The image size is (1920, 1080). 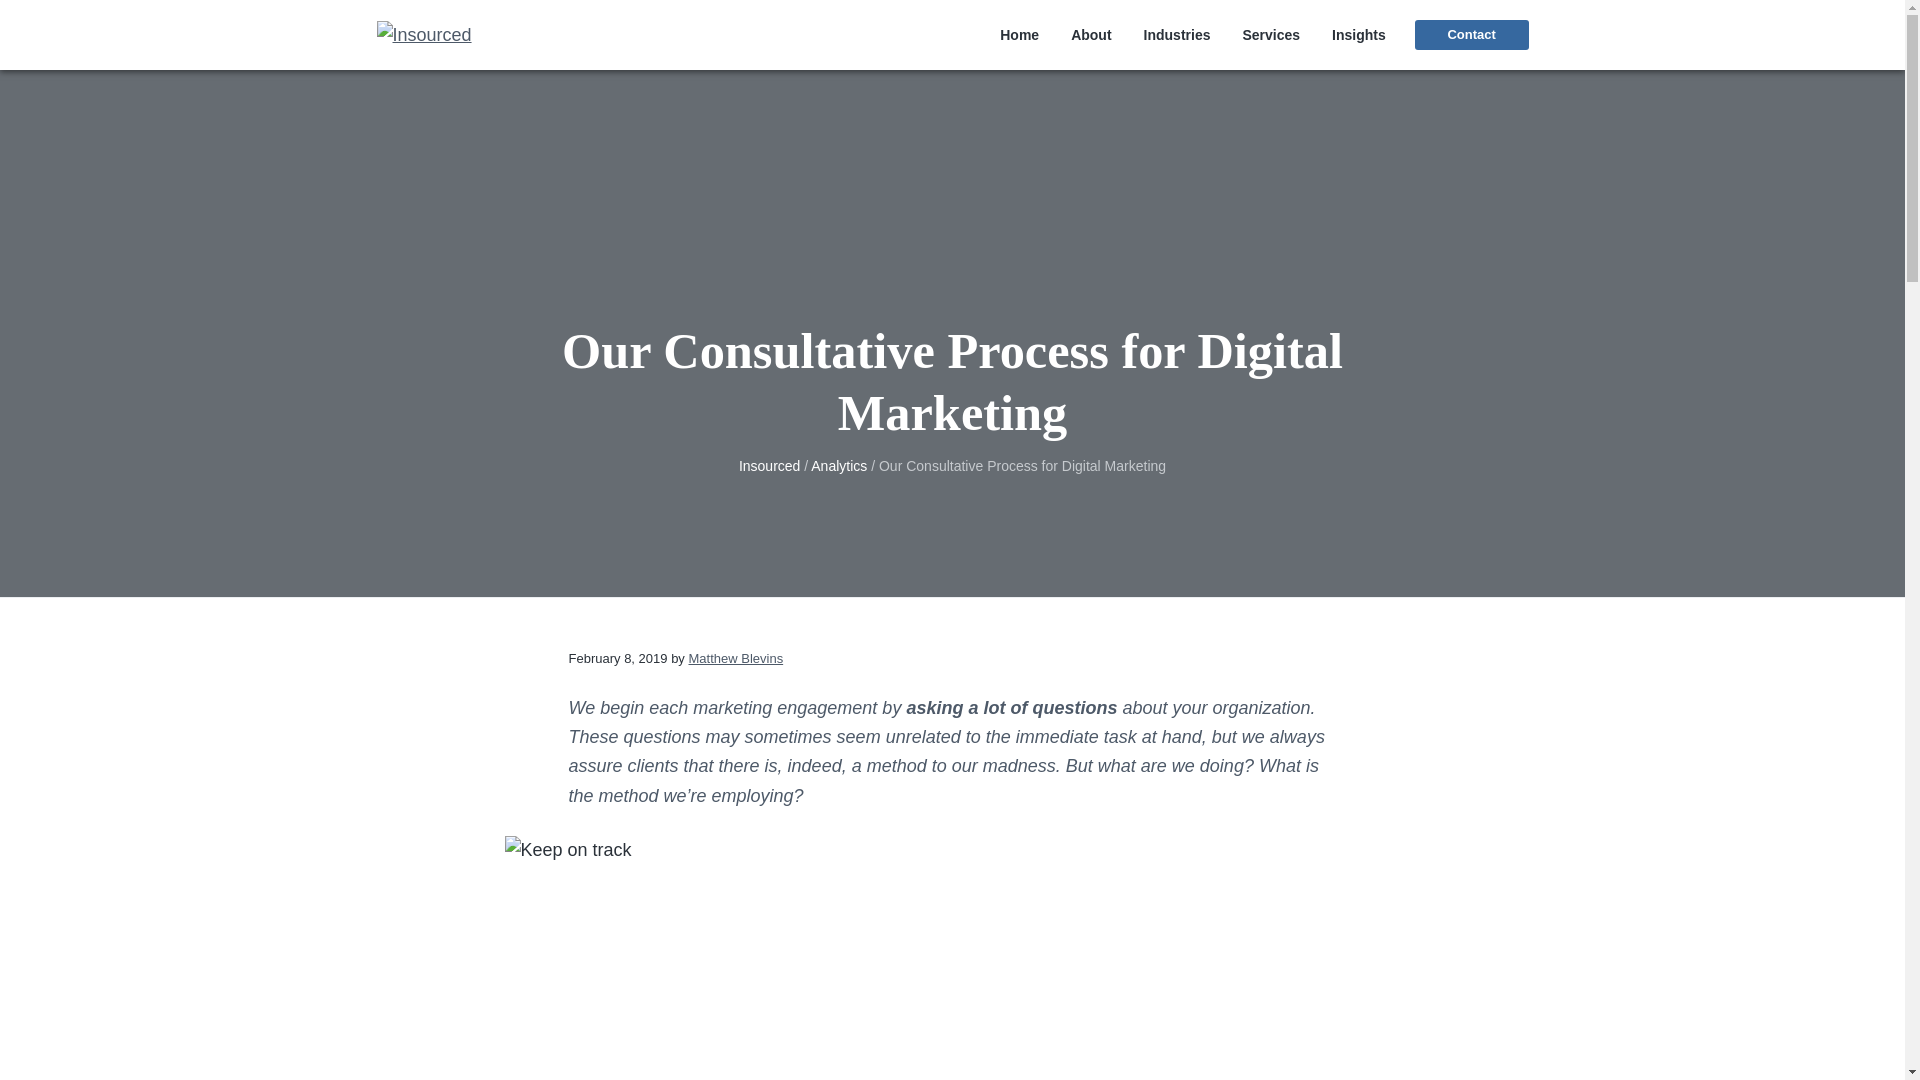 I want to click on About, so click(x=1091, y=35).